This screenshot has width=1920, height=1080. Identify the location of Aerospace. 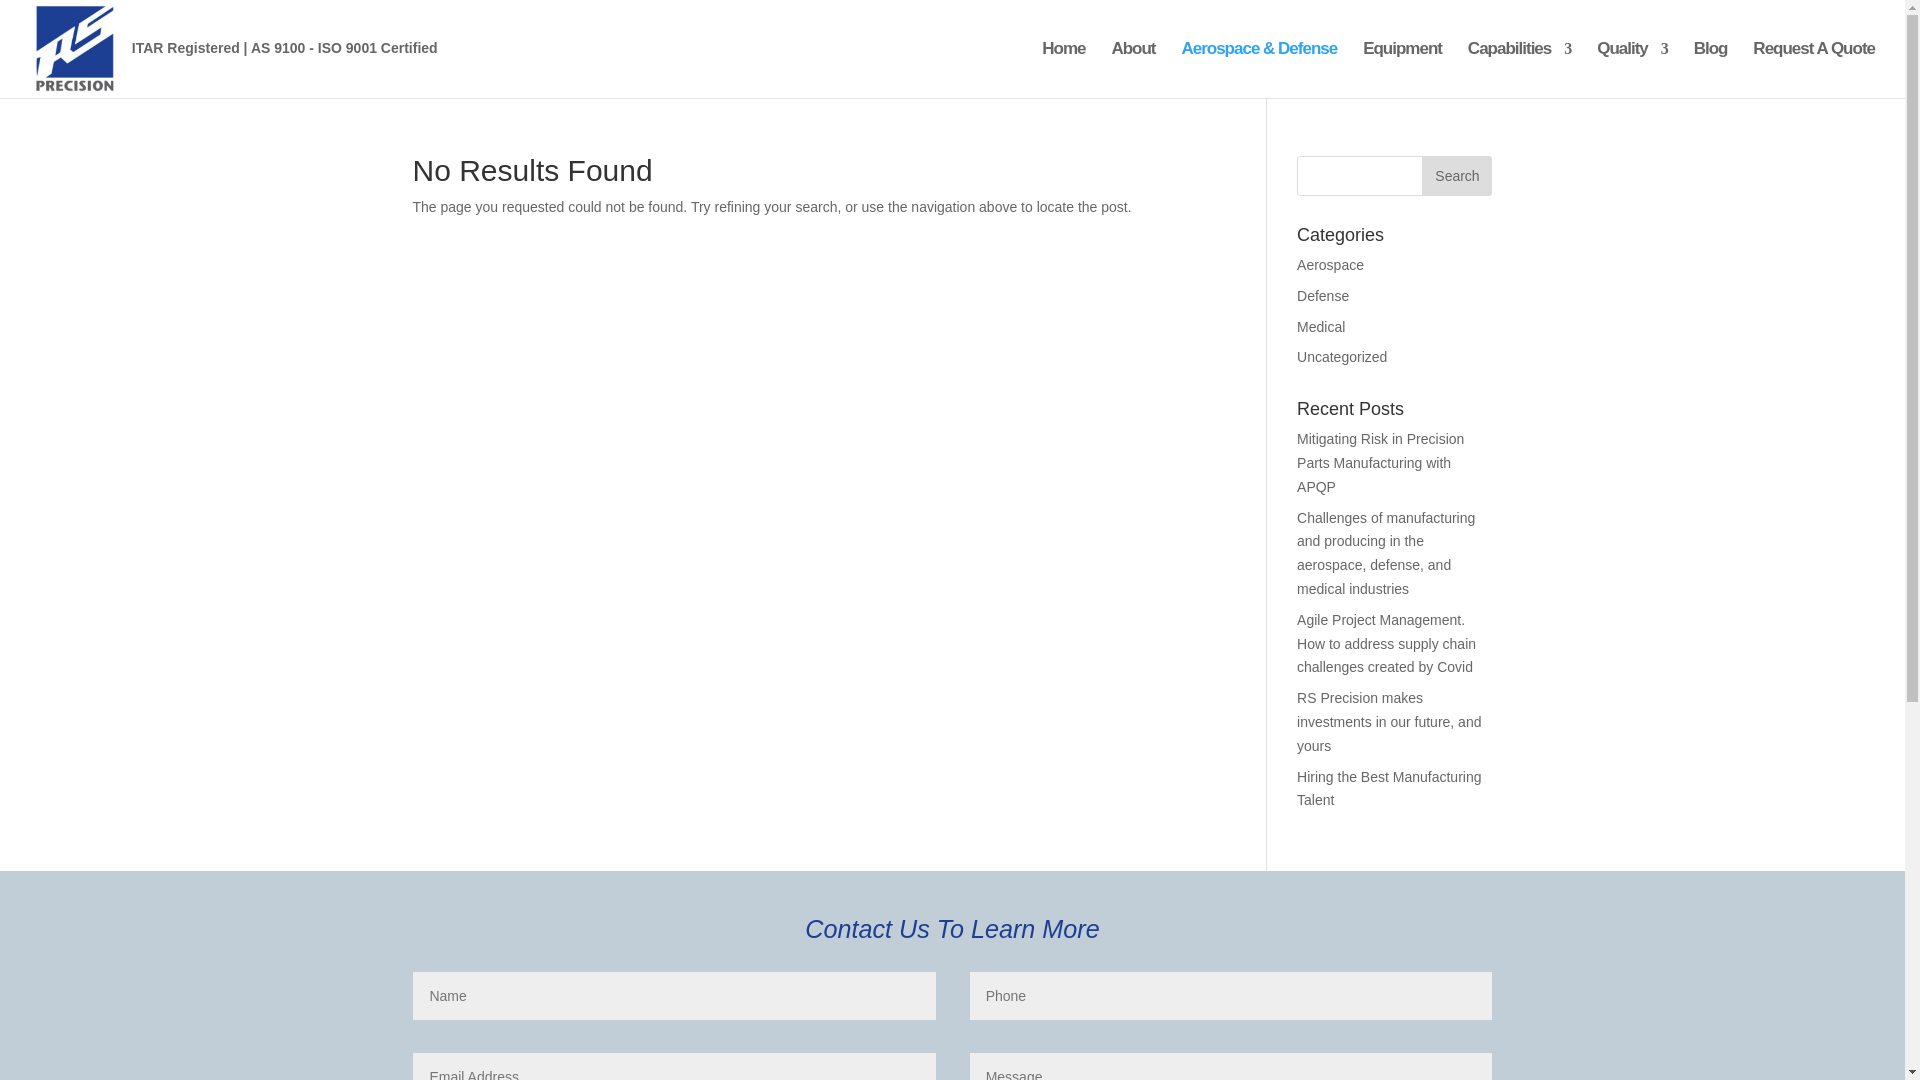
(1330, 265).